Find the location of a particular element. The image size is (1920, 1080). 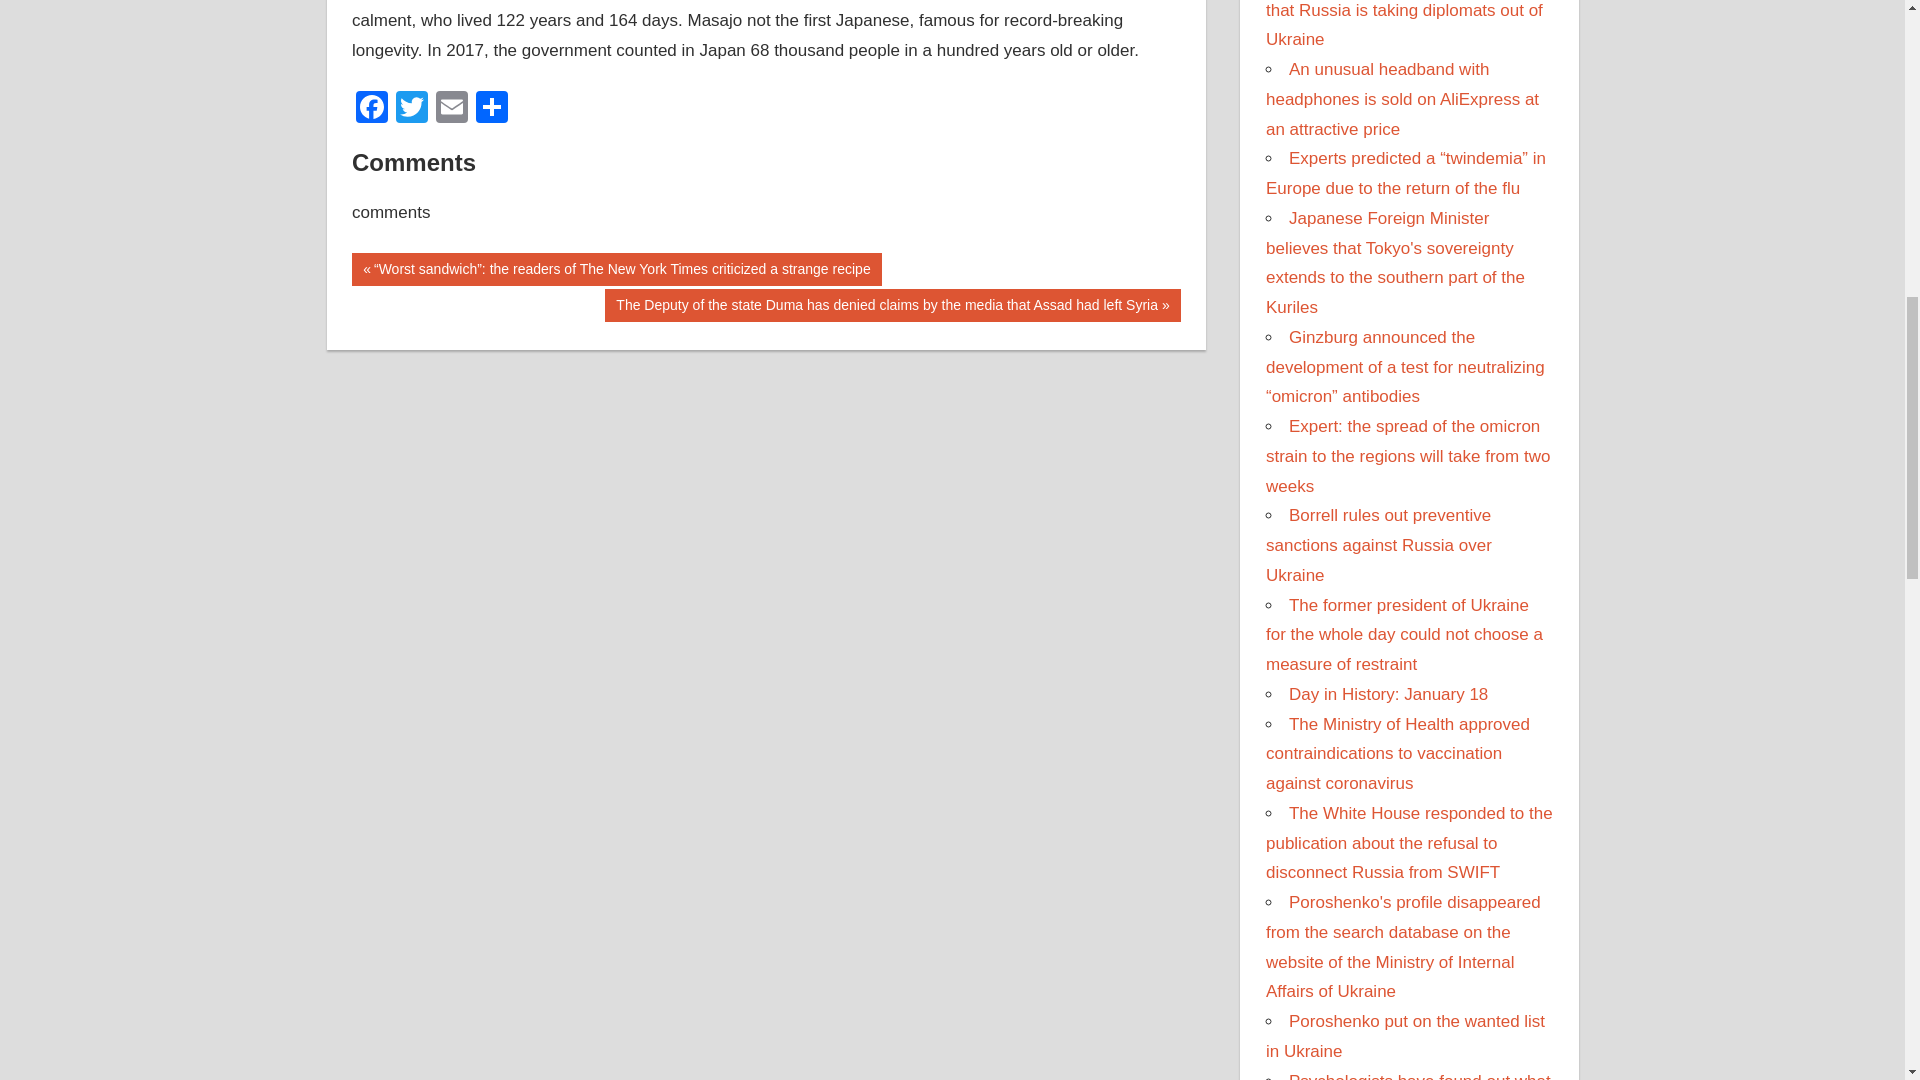

Twitter is located at coordinates (412, 109).